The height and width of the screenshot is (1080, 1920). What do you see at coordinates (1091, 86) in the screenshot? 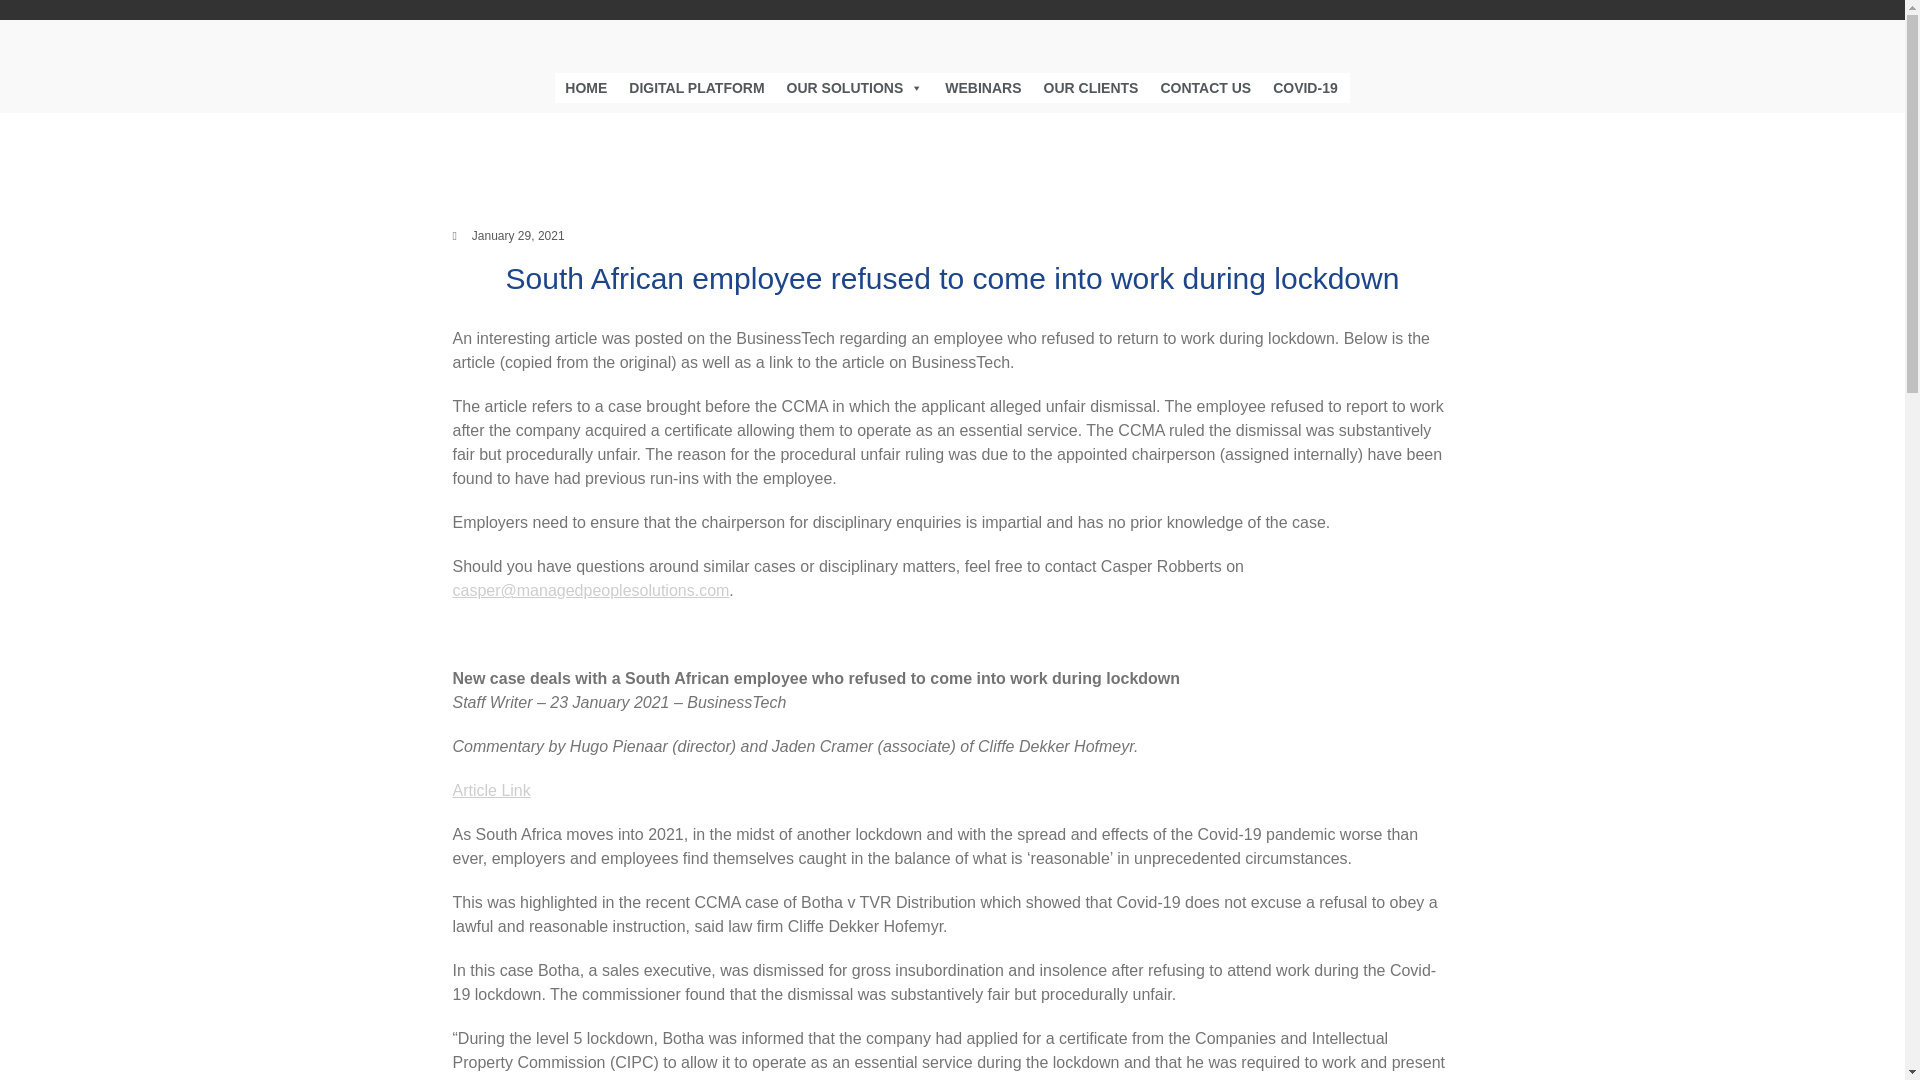
I see `OUR CLIENTS` at bounding box center [1091, 86].